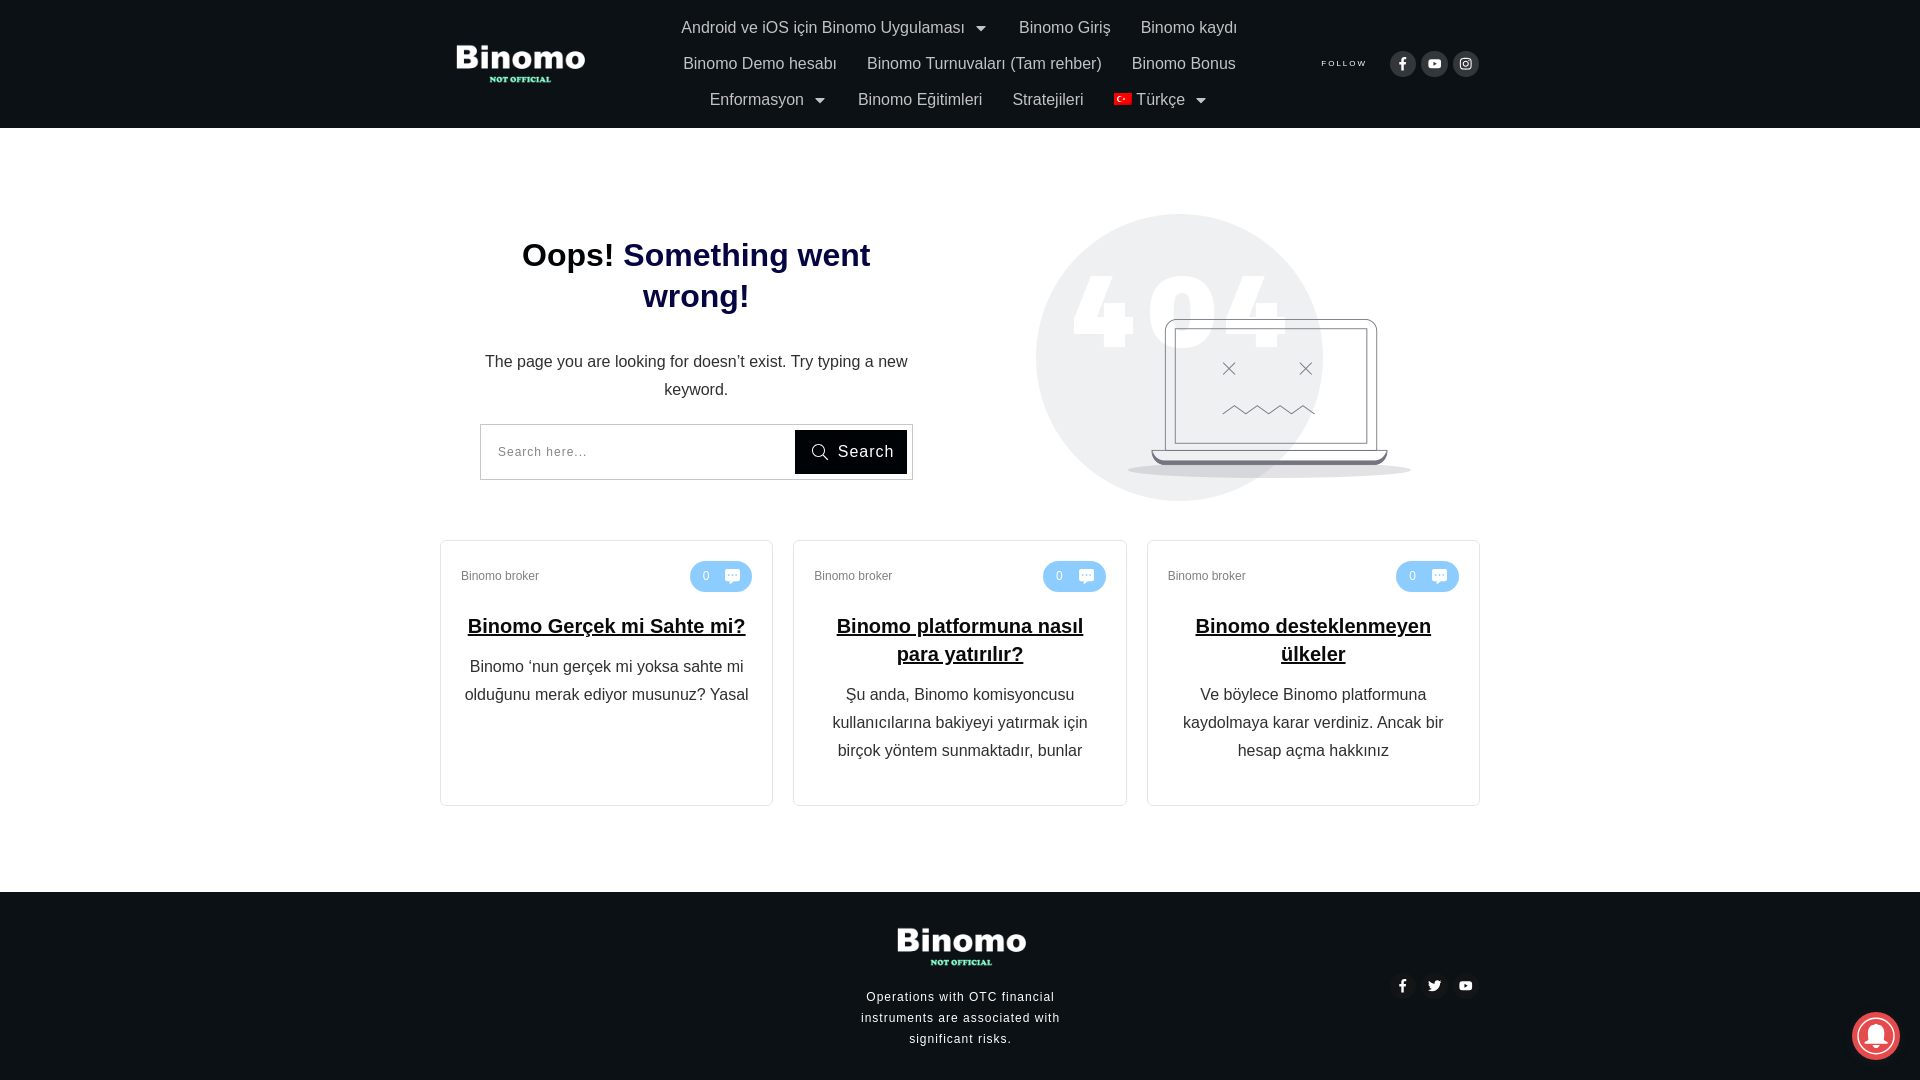  Describe the element at coordinates (1224, 358) in the screenshot. I see `404` at that location.